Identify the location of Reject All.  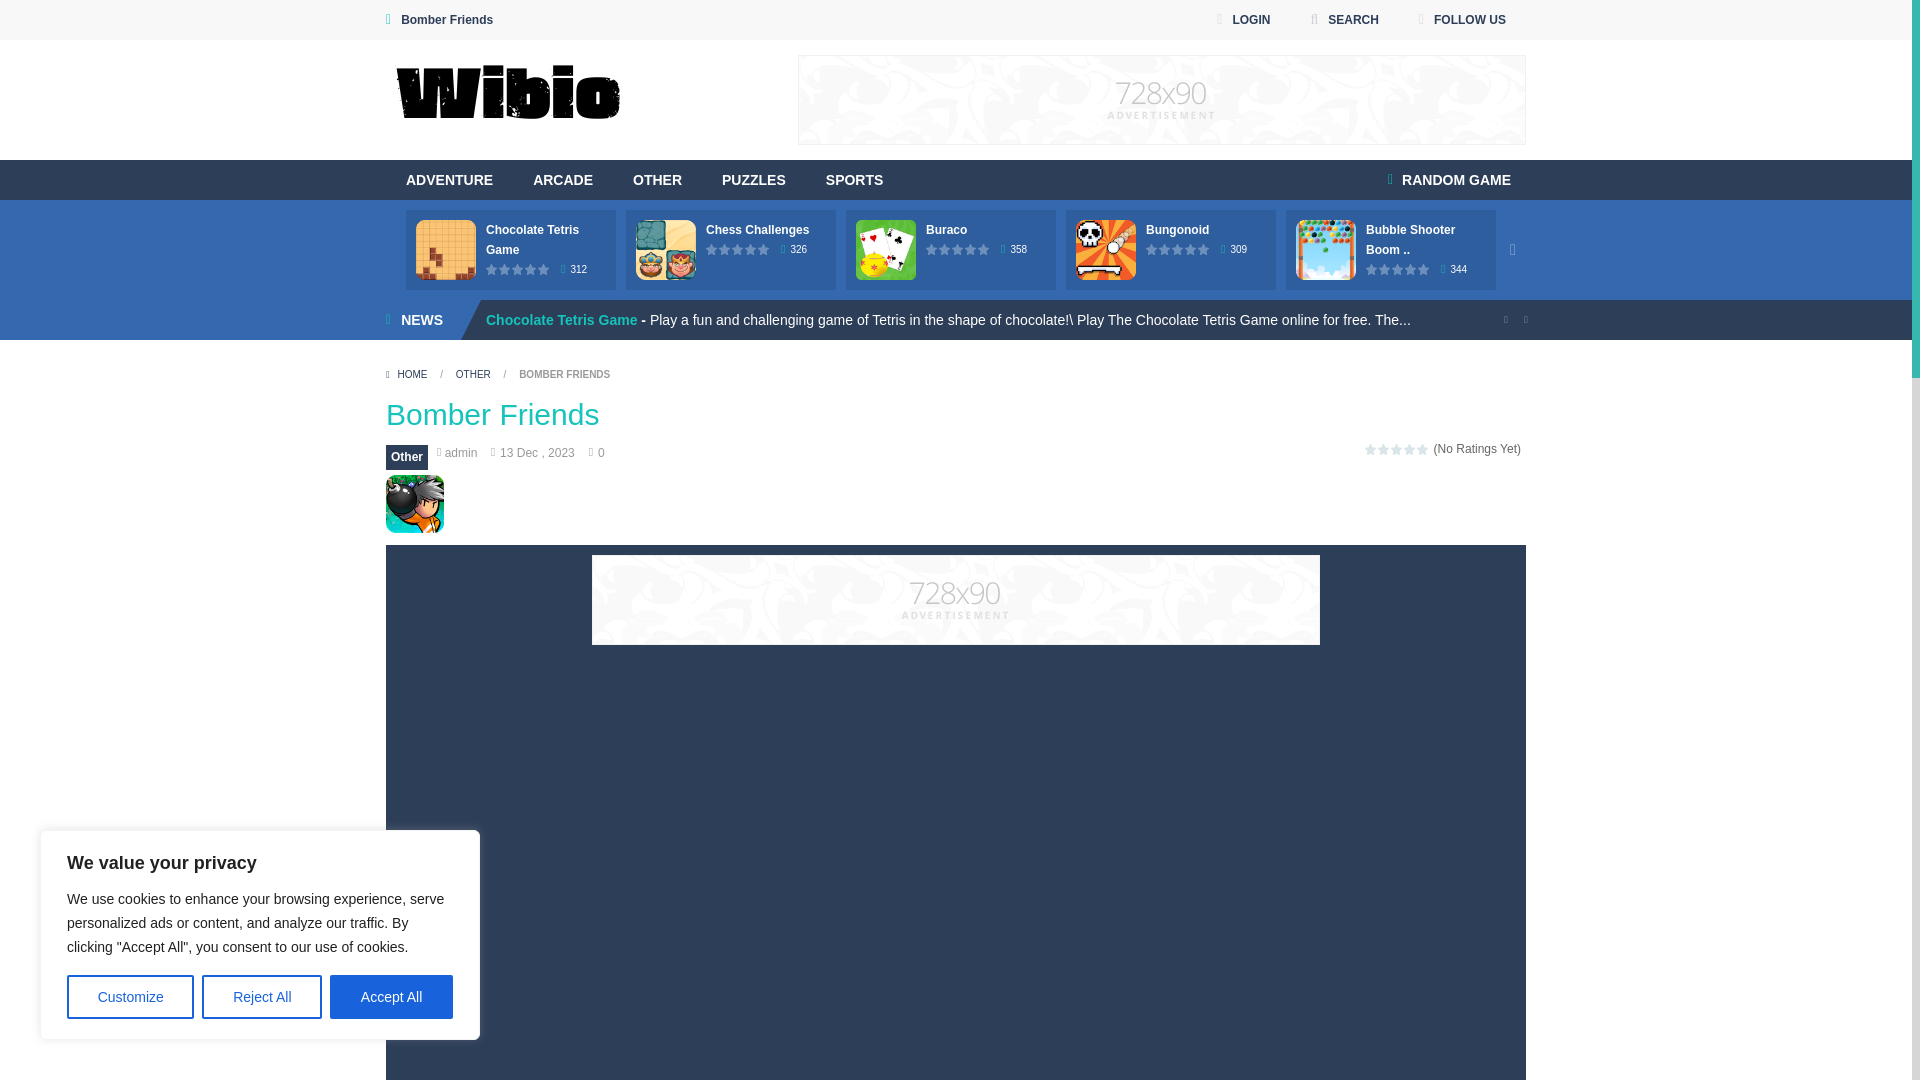
(262, 997).